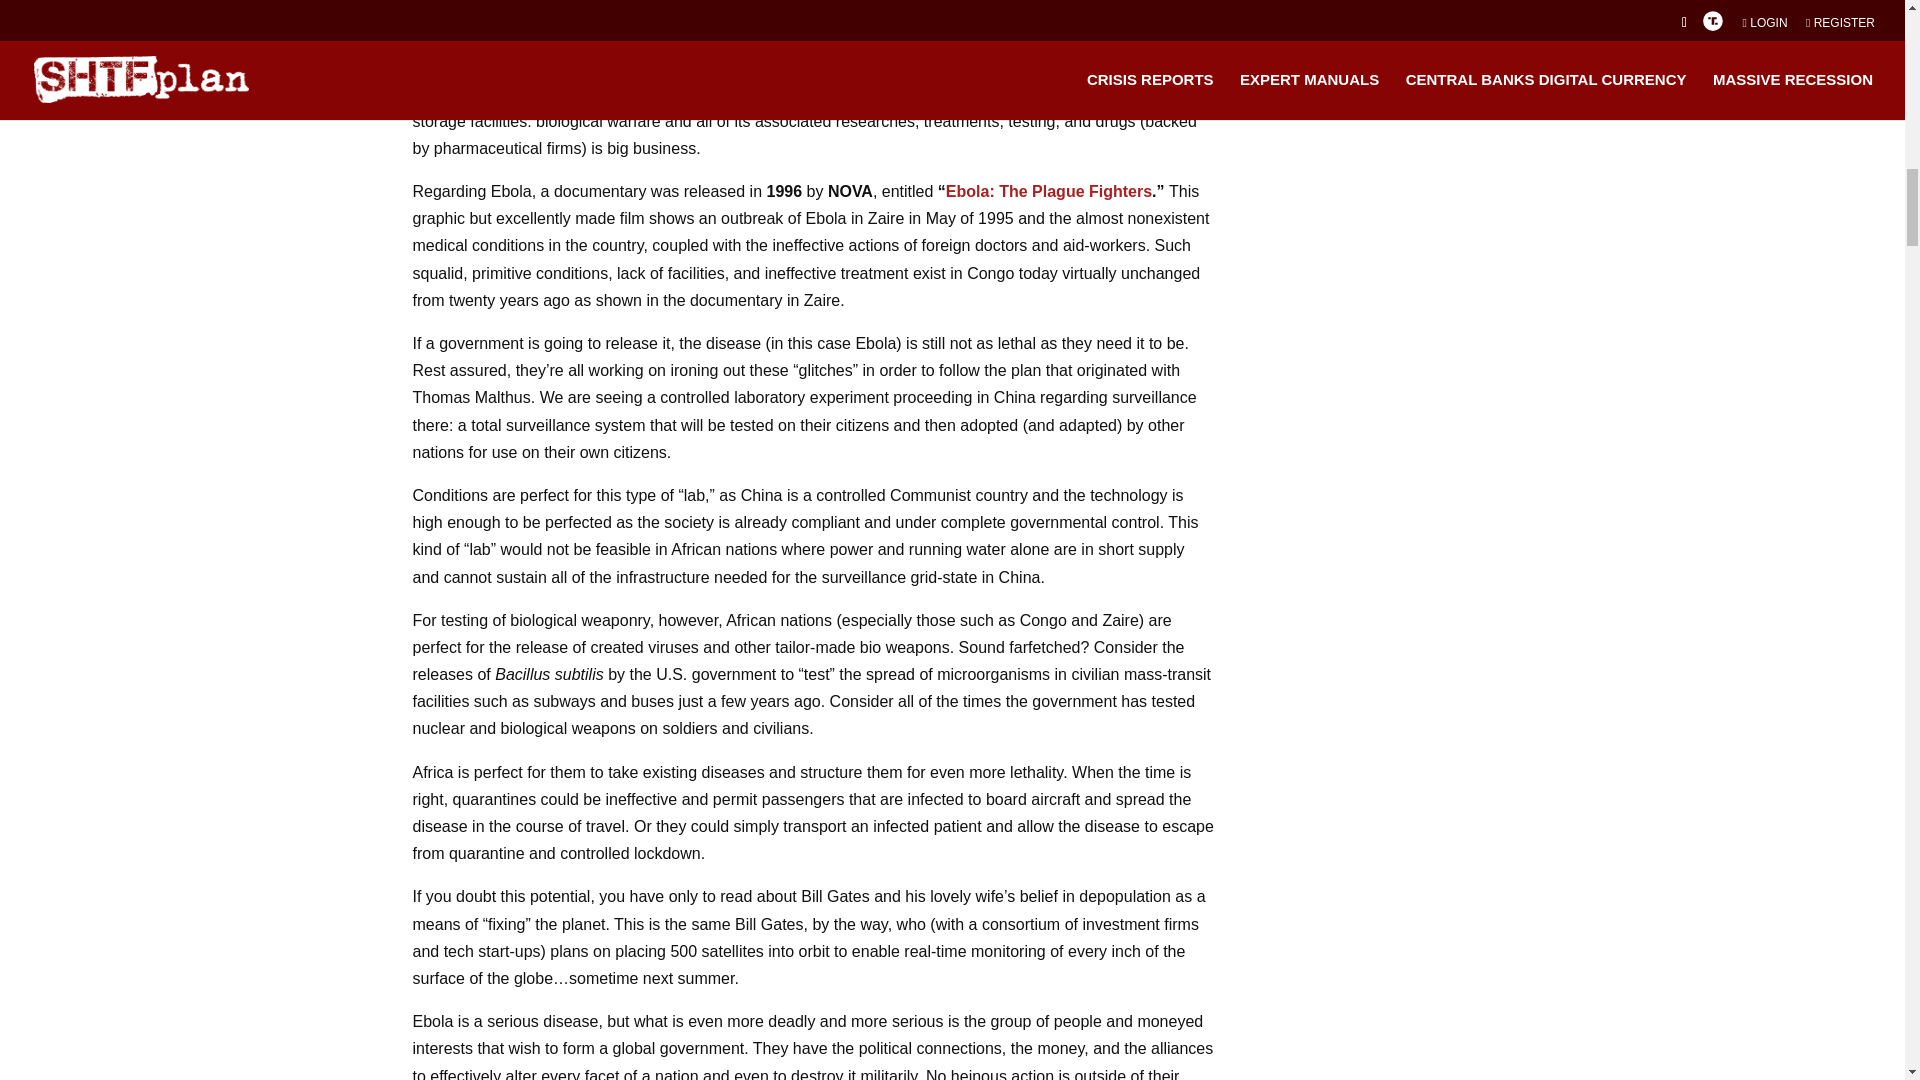  What do you see at coordinates (1049, 190) in the screenshot?
I see `Ebola: The Plague Fighters` at bounding box center [1049, 190].